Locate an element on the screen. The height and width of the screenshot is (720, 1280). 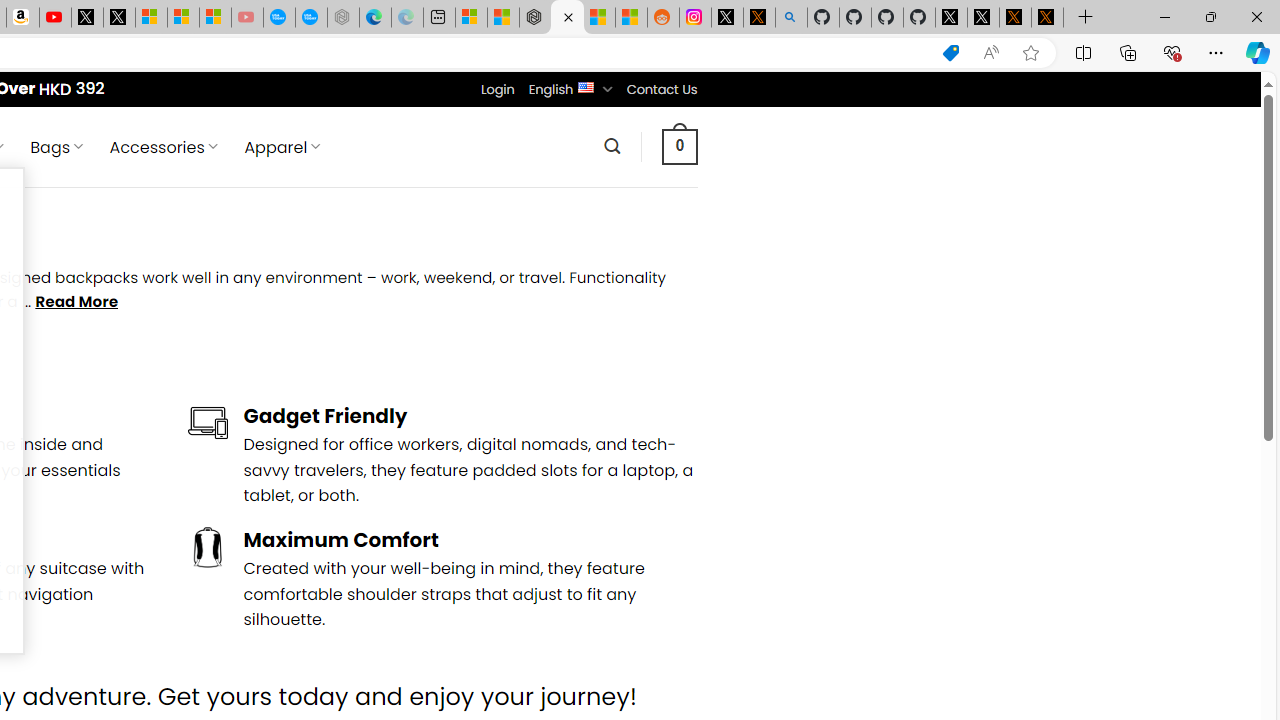
Nordace - Backpacks is located at coordinates (566, 18).